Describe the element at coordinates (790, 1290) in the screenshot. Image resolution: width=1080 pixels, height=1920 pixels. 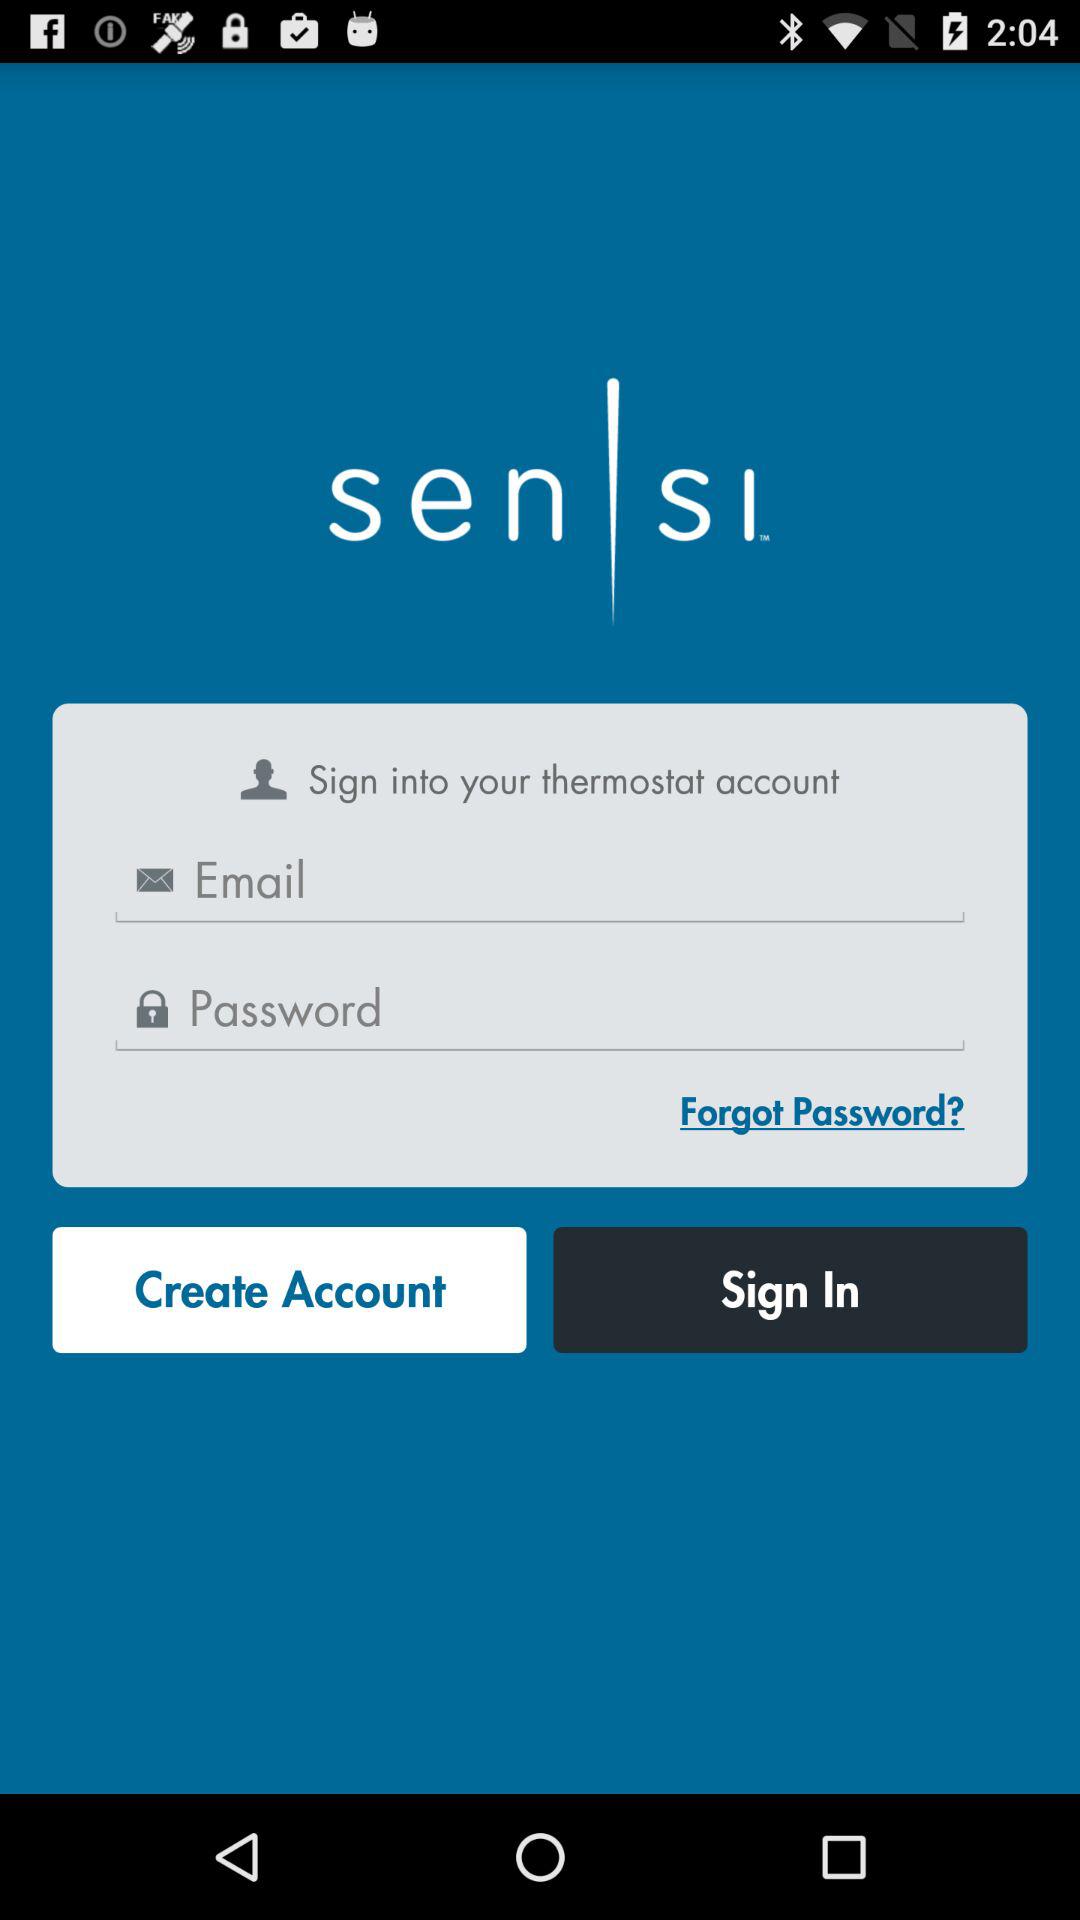
I see `tap button next to create account icon` at that location.